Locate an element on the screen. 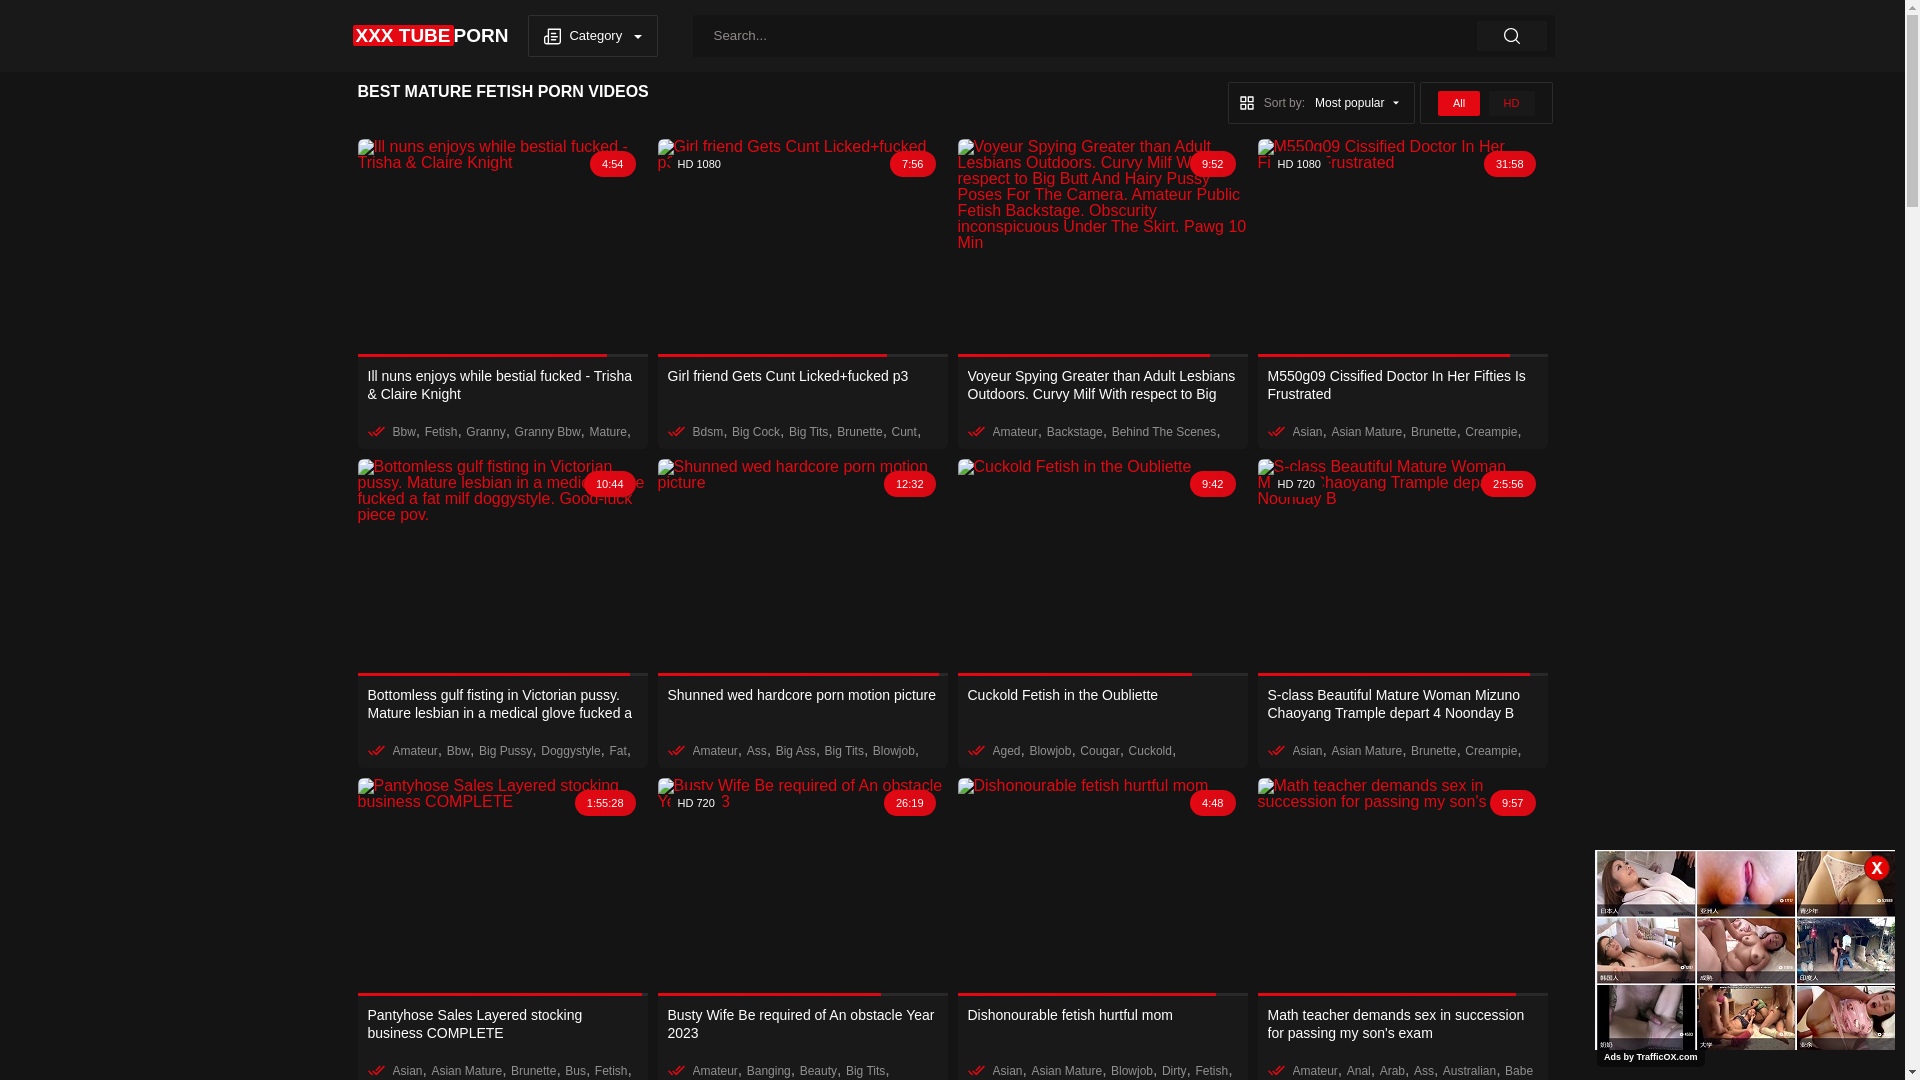  Asian Mature is located at coordinates (1366, 751).